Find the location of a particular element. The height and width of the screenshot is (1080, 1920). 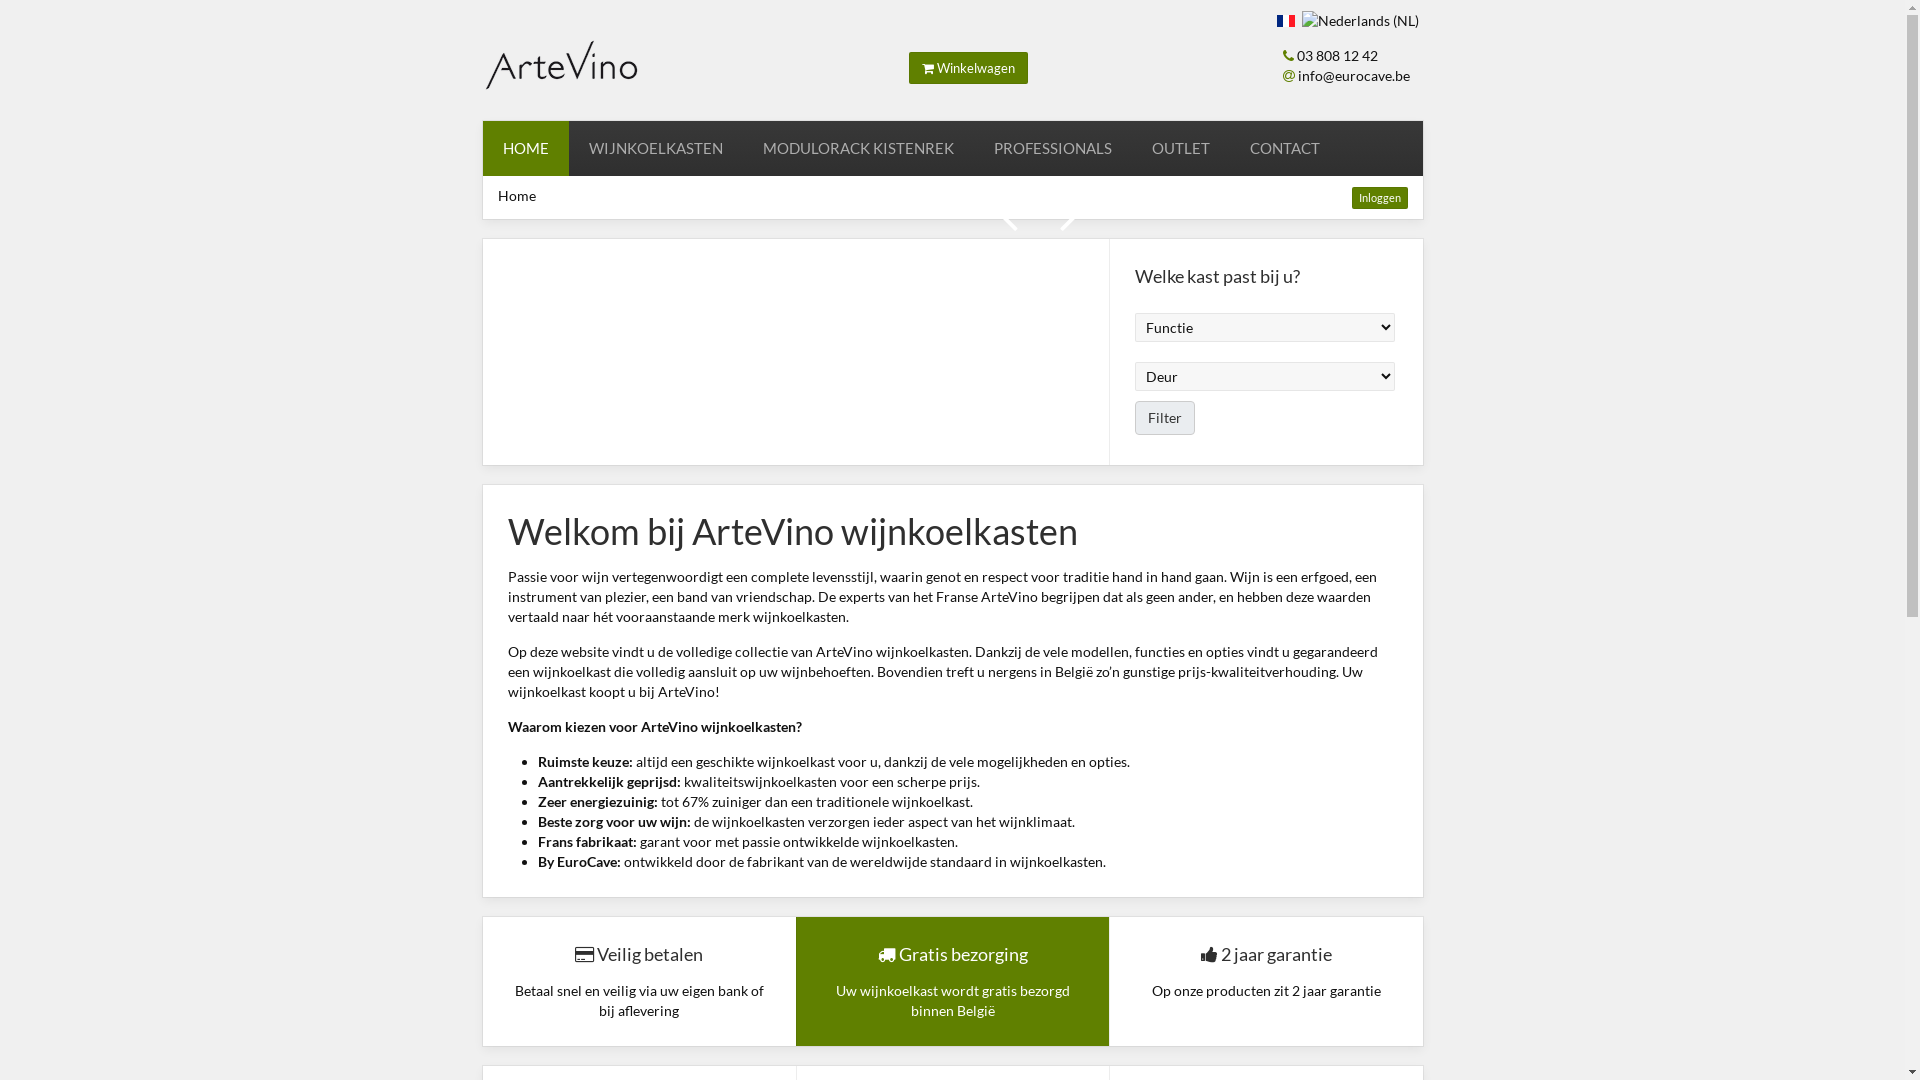

MODULORACK KISTENREK is located at coordinates (857, 148).